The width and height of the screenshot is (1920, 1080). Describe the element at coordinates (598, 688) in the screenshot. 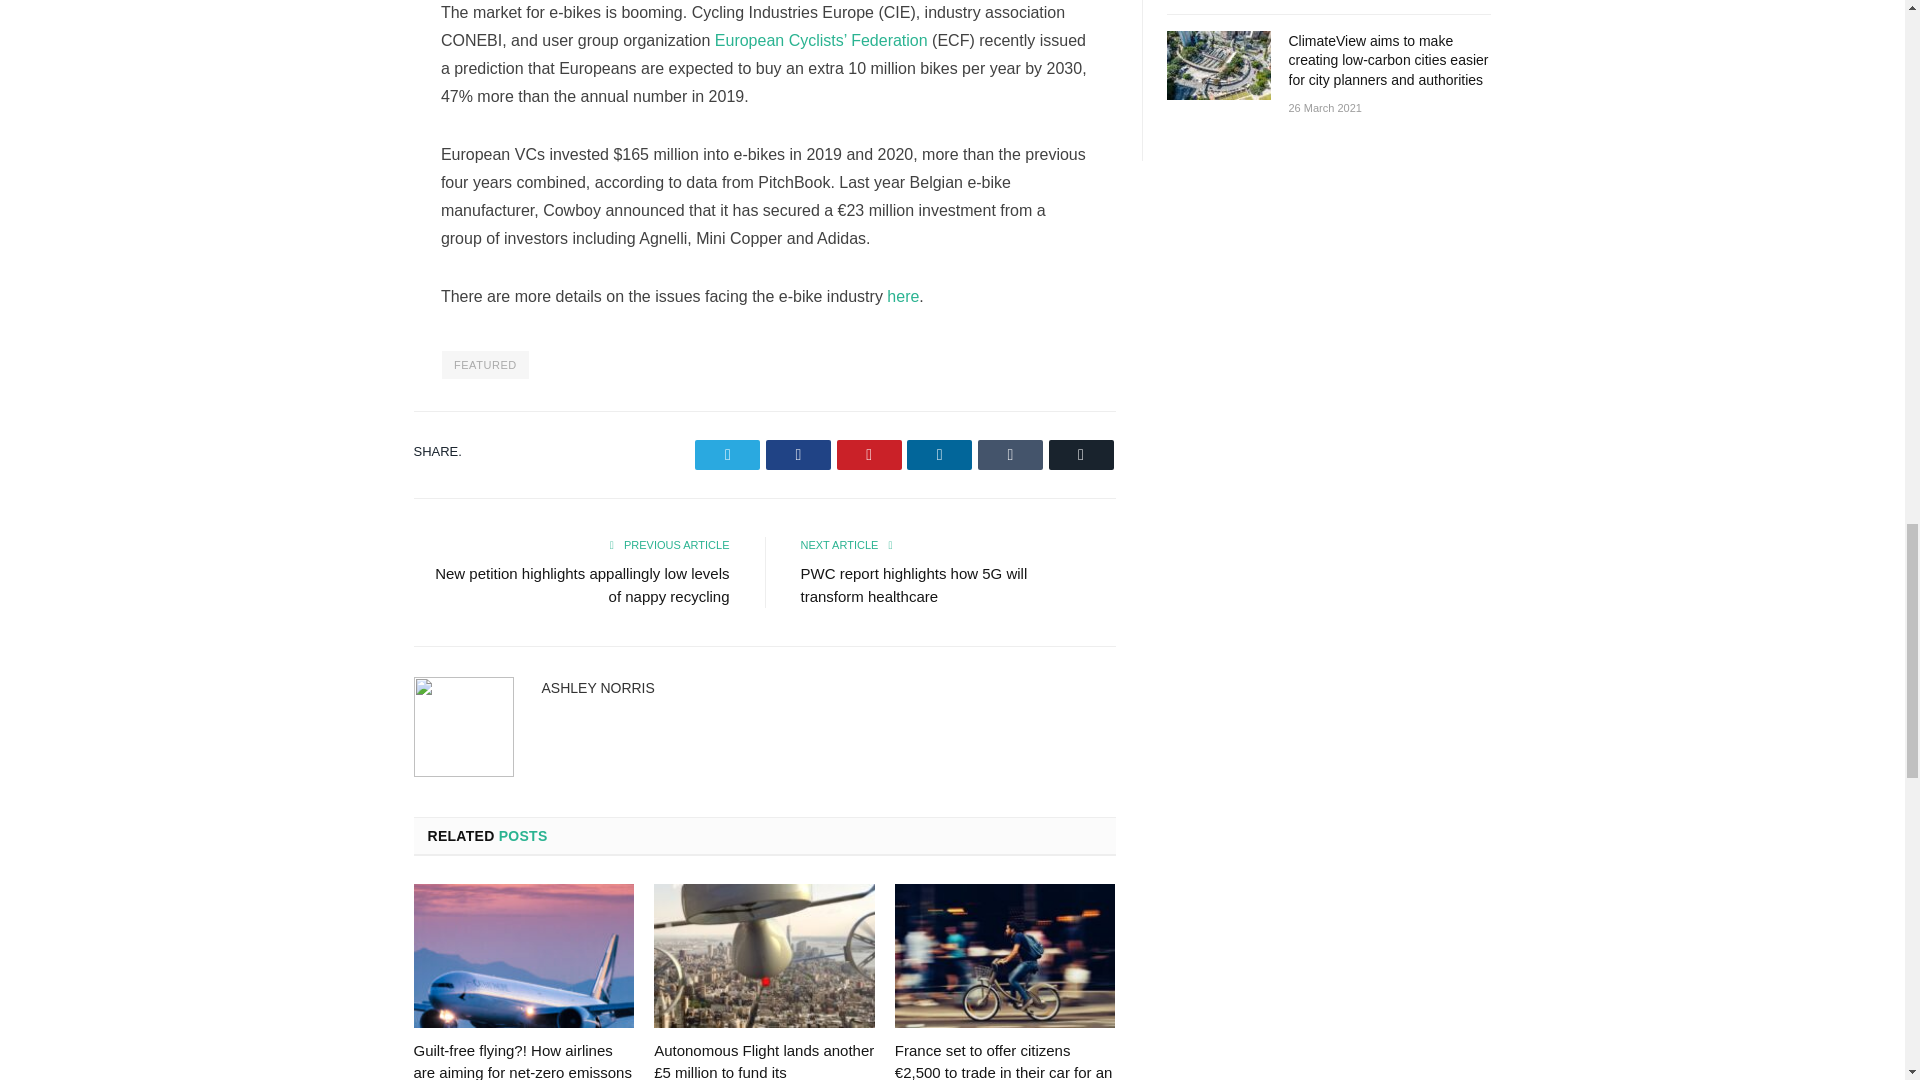

I see `ASHLEY NORRIS` at that location.